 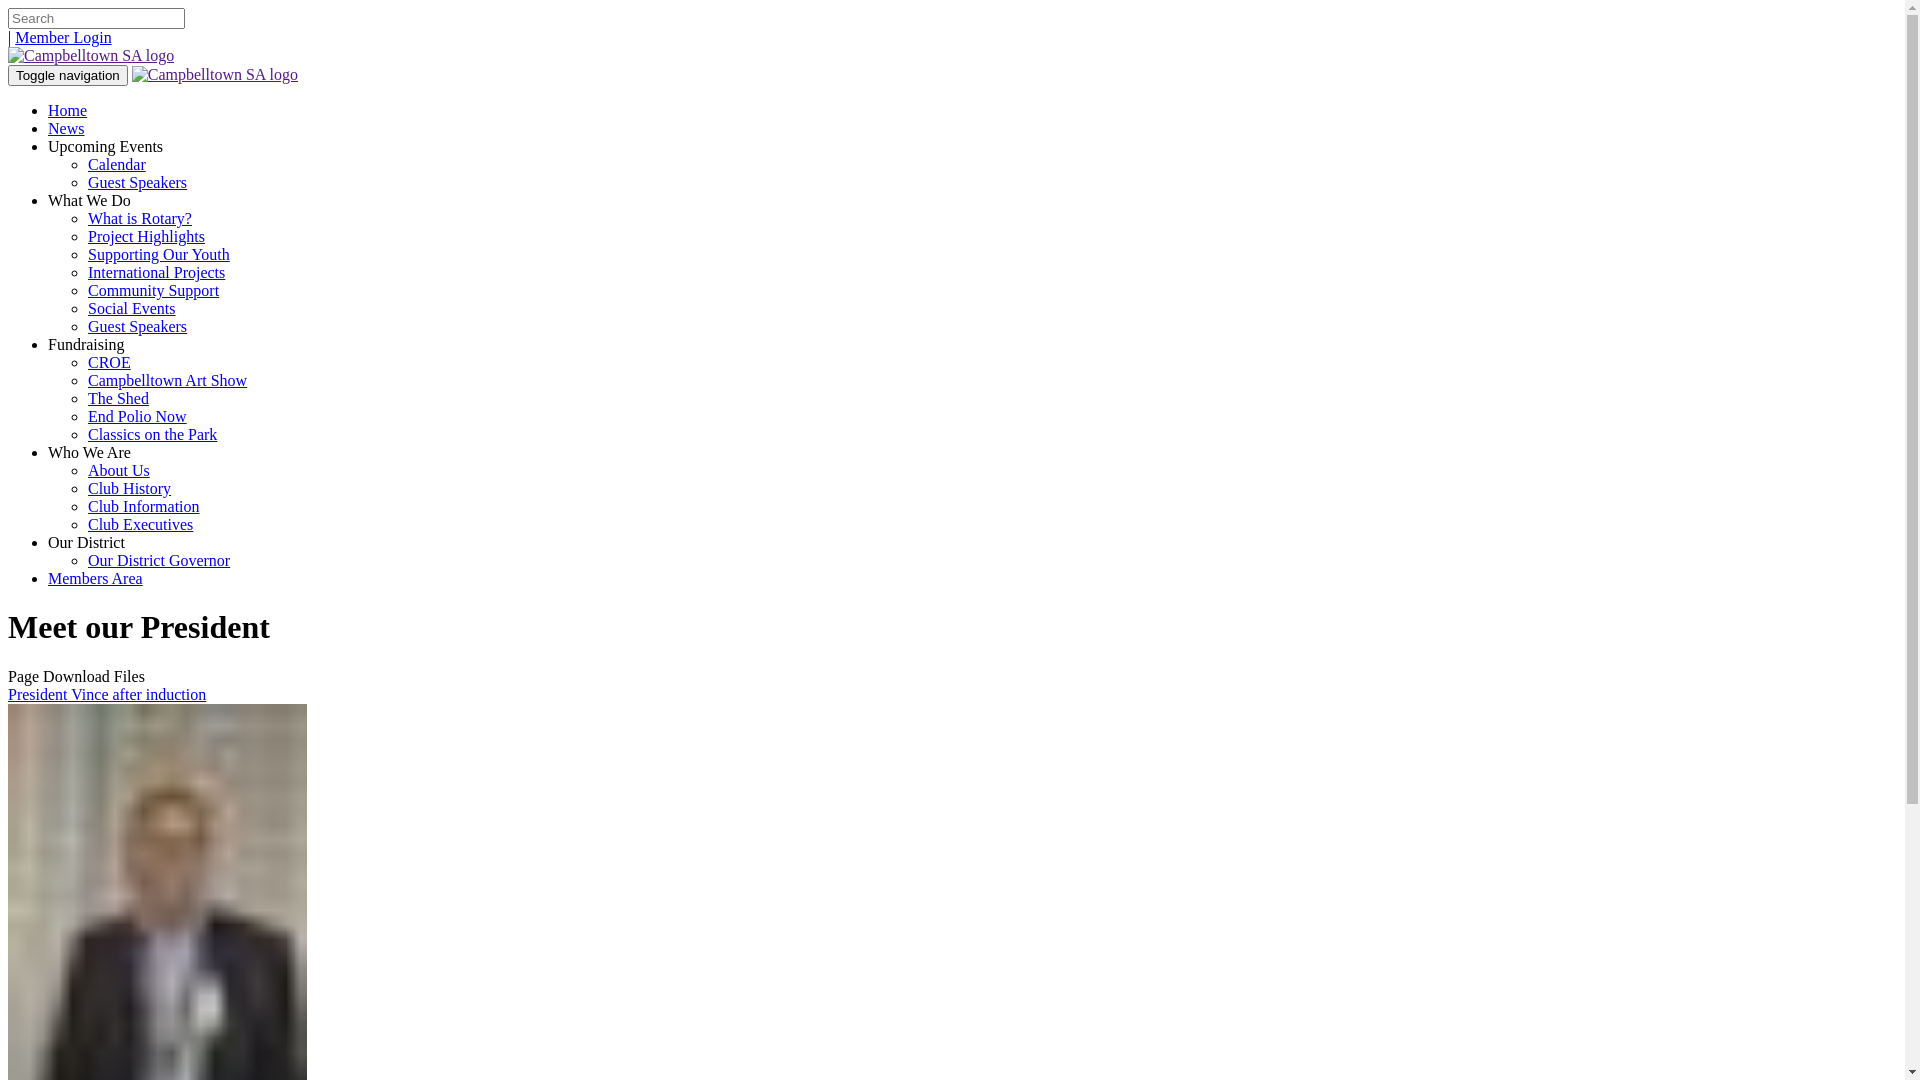 I want to click on Campbelltown Art Show, so click(x=167, y=380).